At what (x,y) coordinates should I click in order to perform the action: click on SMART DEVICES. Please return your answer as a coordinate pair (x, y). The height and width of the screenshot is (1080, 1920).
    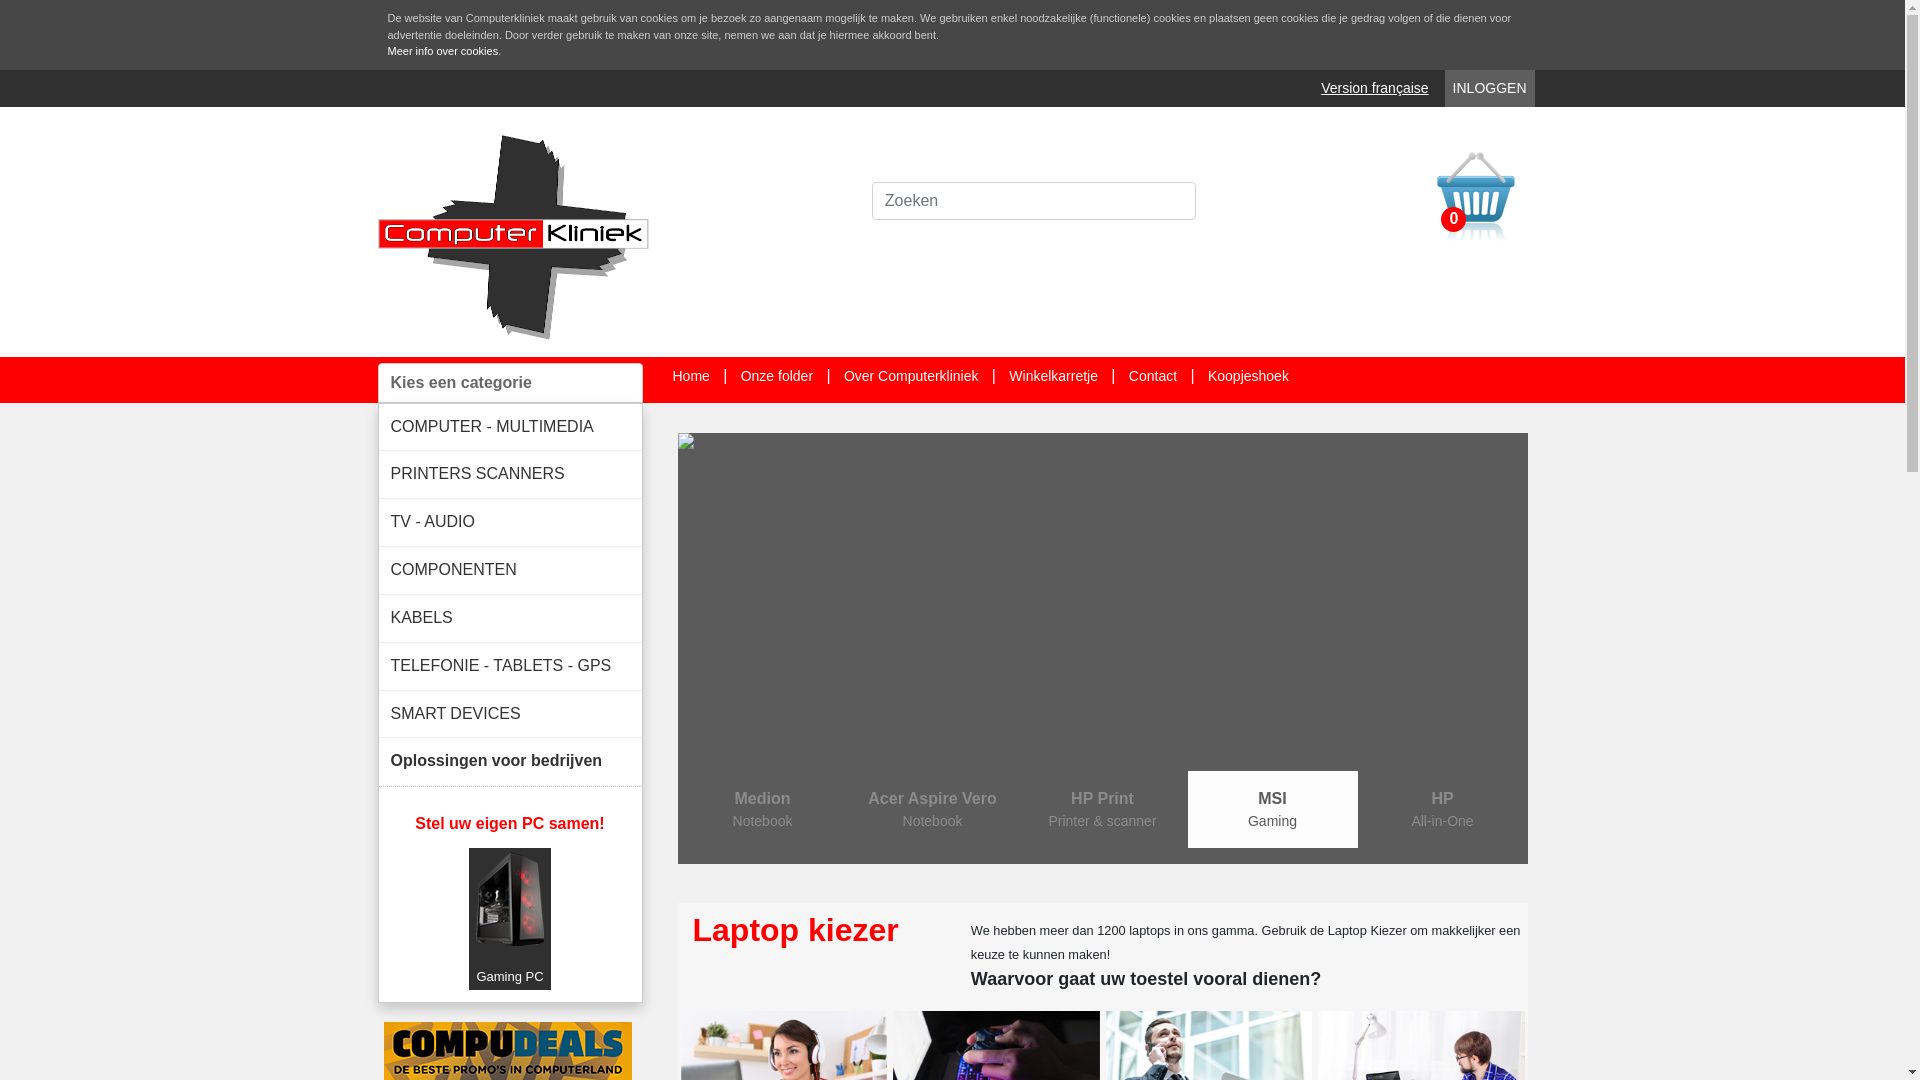
    Looking at the image, I should click on (510, 714).